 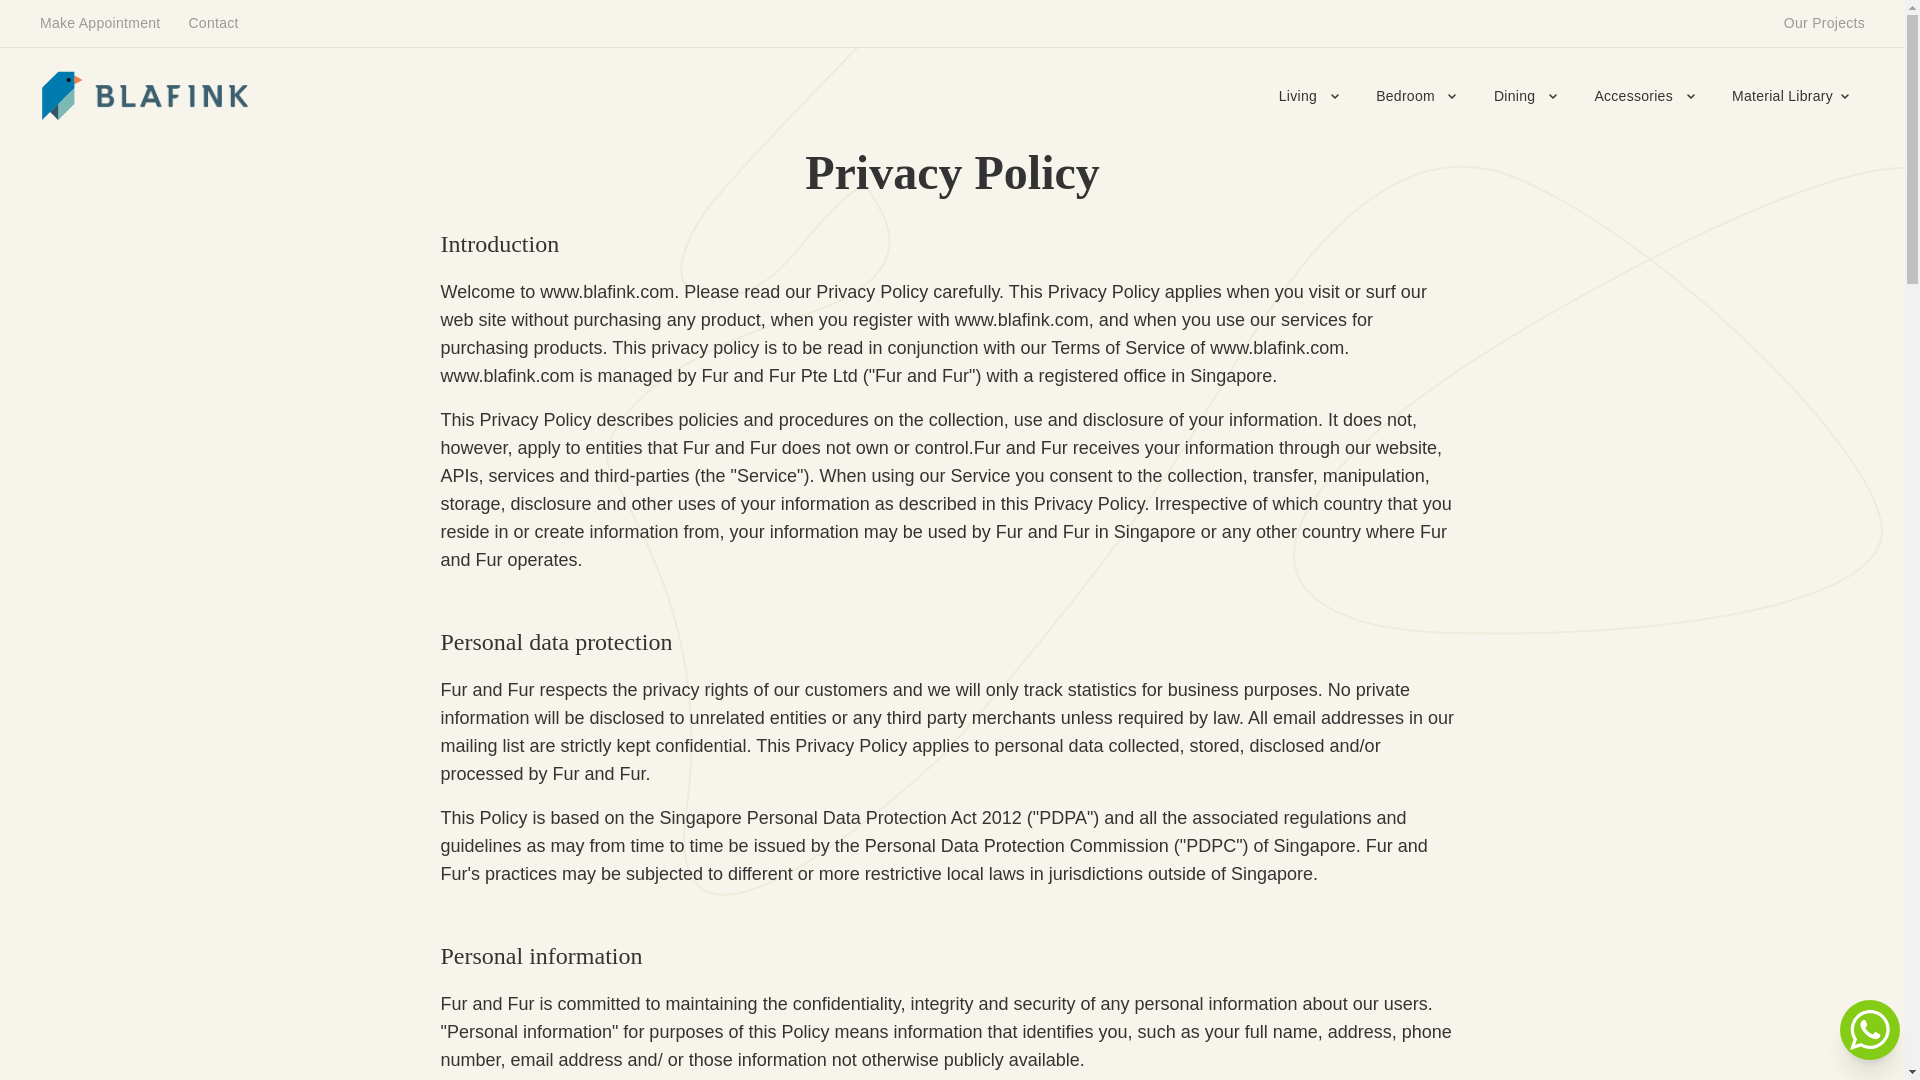 I want to click on Make Appointment, so click(x=100, y=24).